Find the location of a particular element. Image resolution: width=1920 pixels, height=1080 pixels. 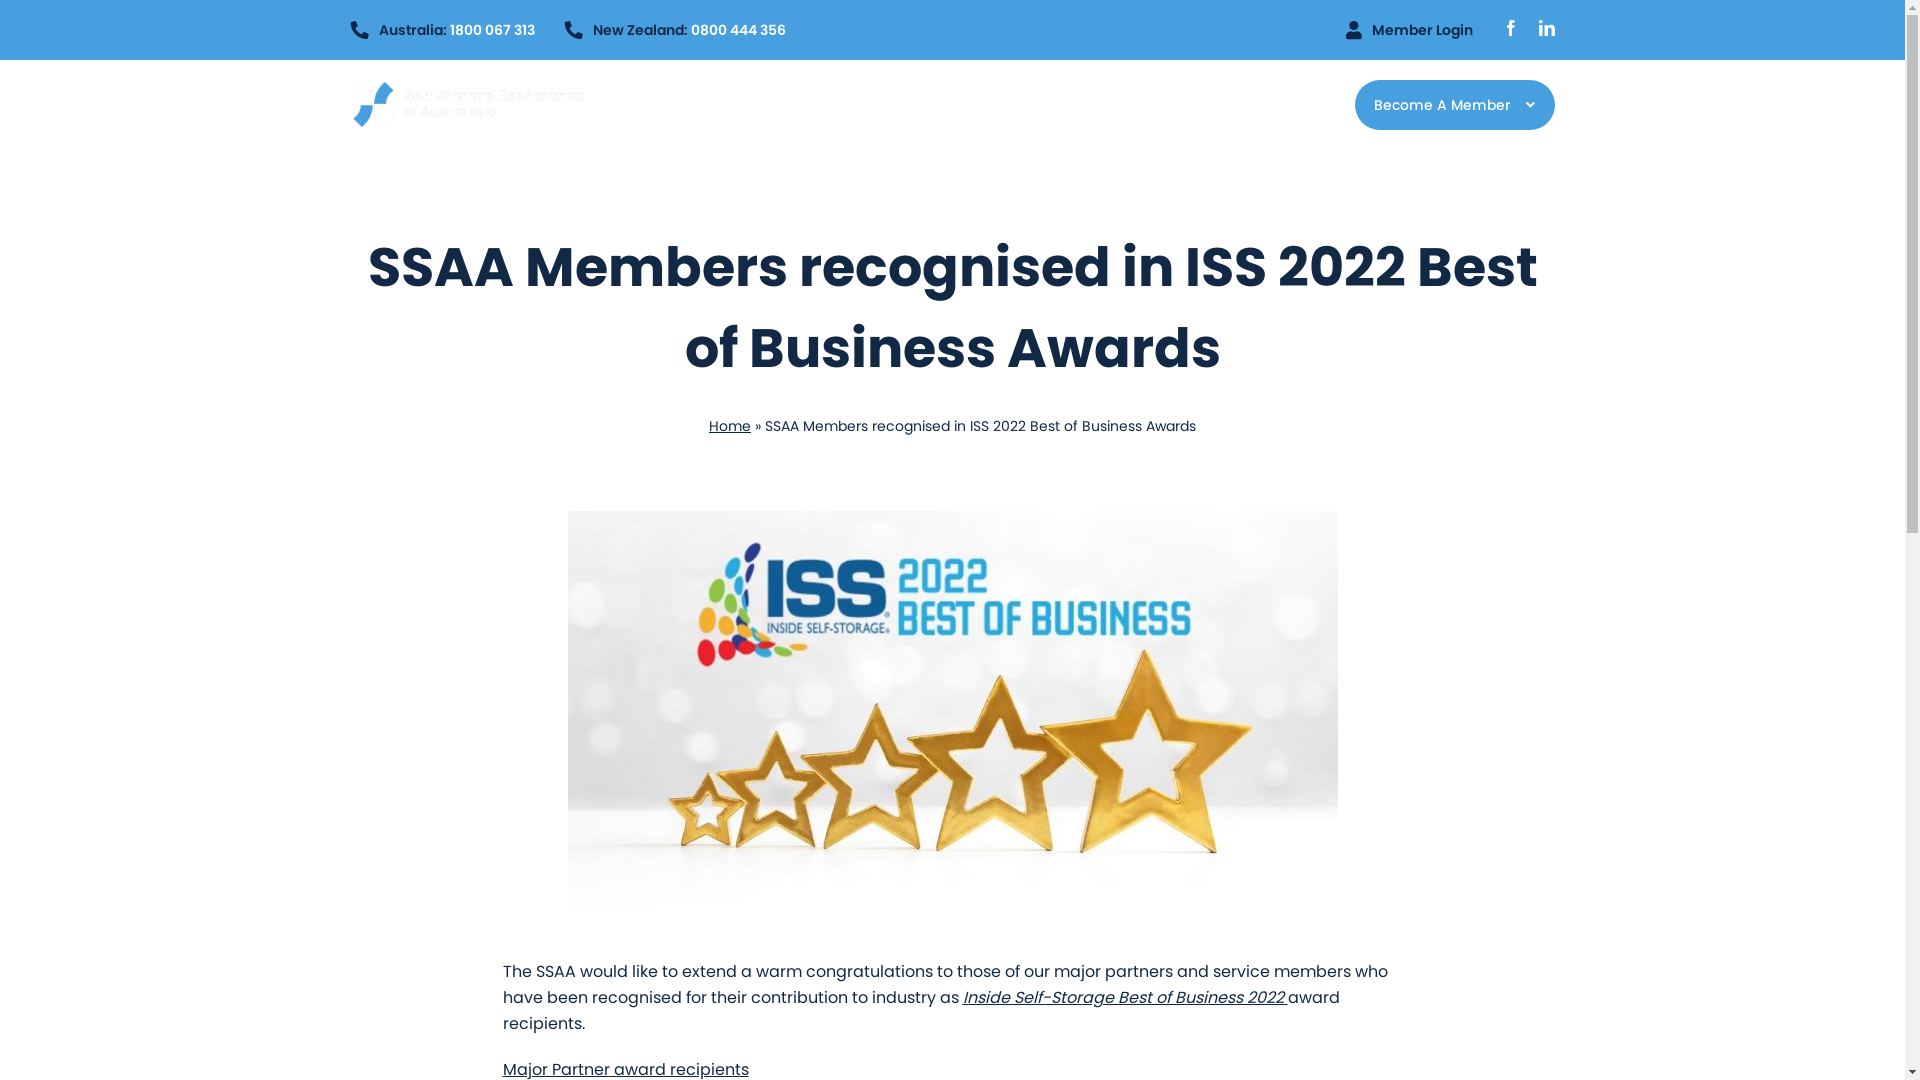

Inside Self-Storage Best of Business 2022 is located at coordinates (1124, 998).